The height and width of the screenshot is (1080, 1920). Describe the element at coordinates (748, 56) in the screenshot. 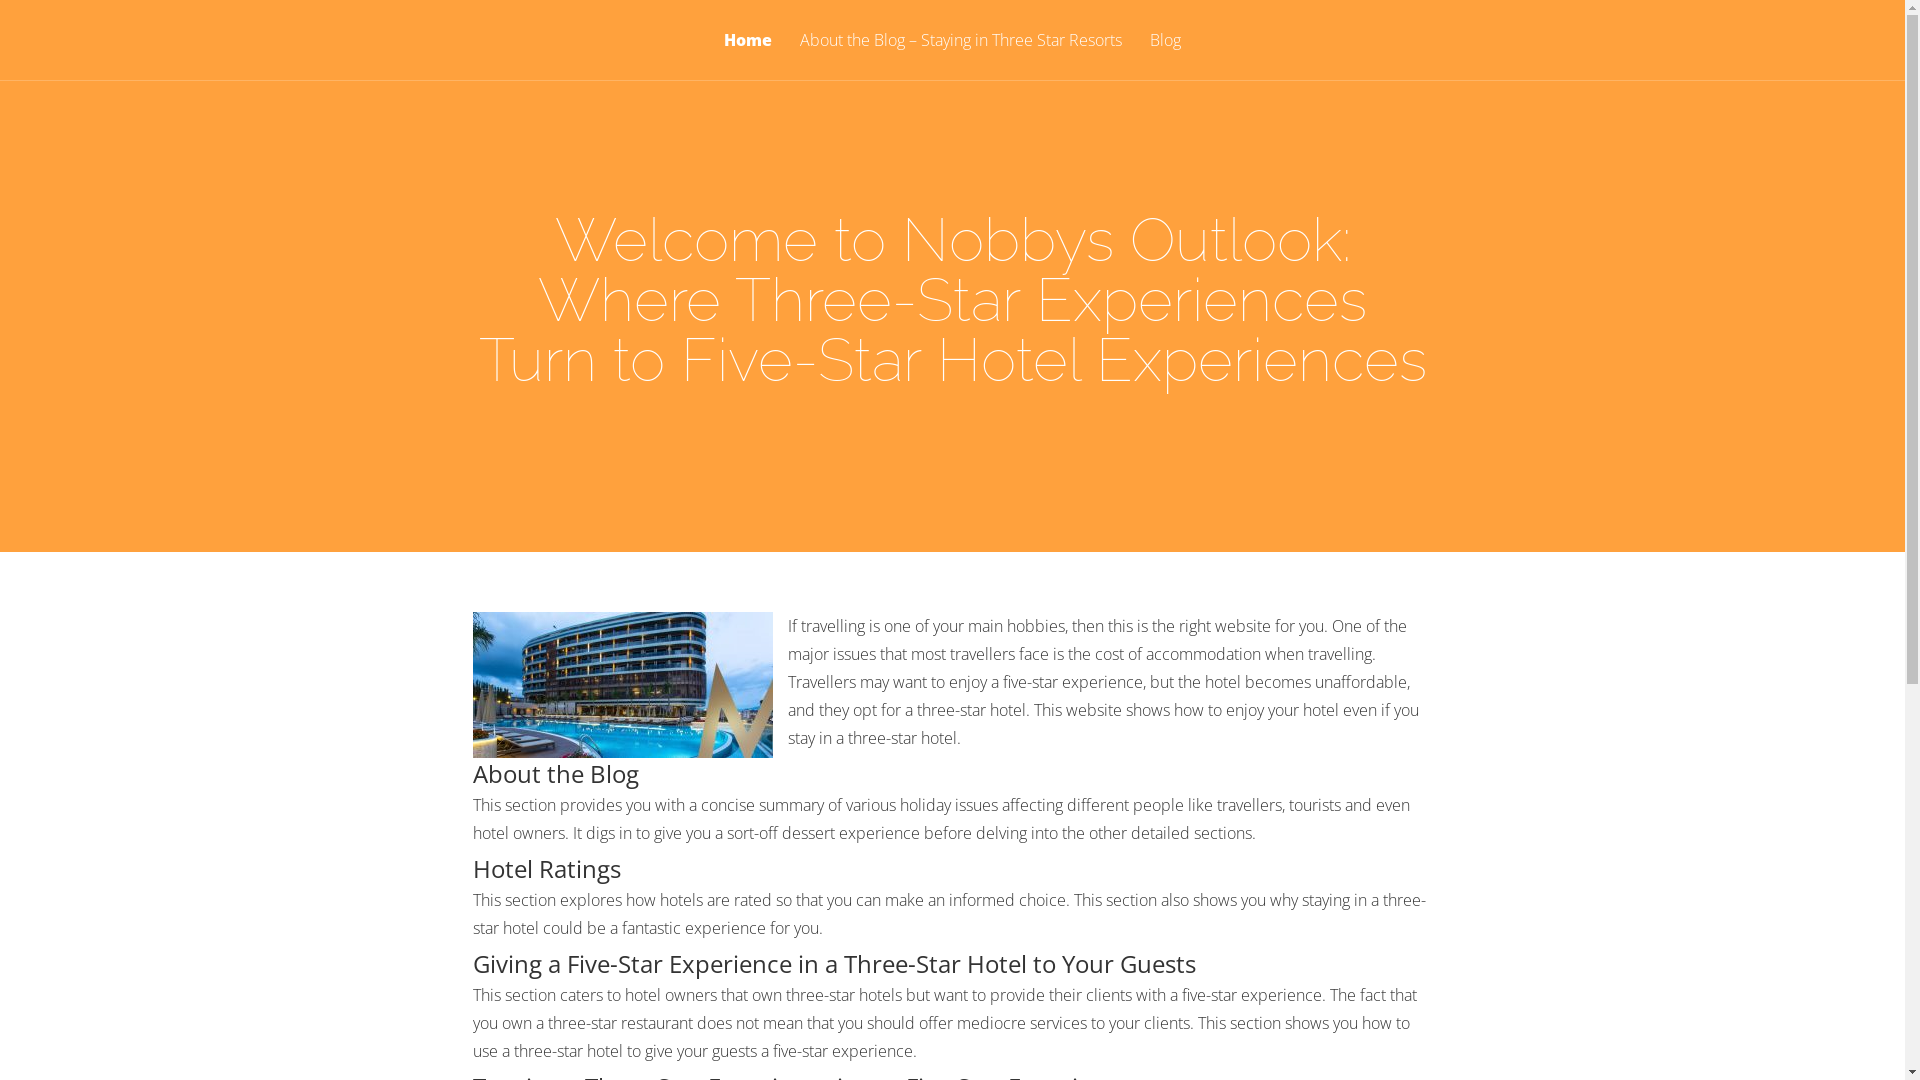

I see `Home` at that location.